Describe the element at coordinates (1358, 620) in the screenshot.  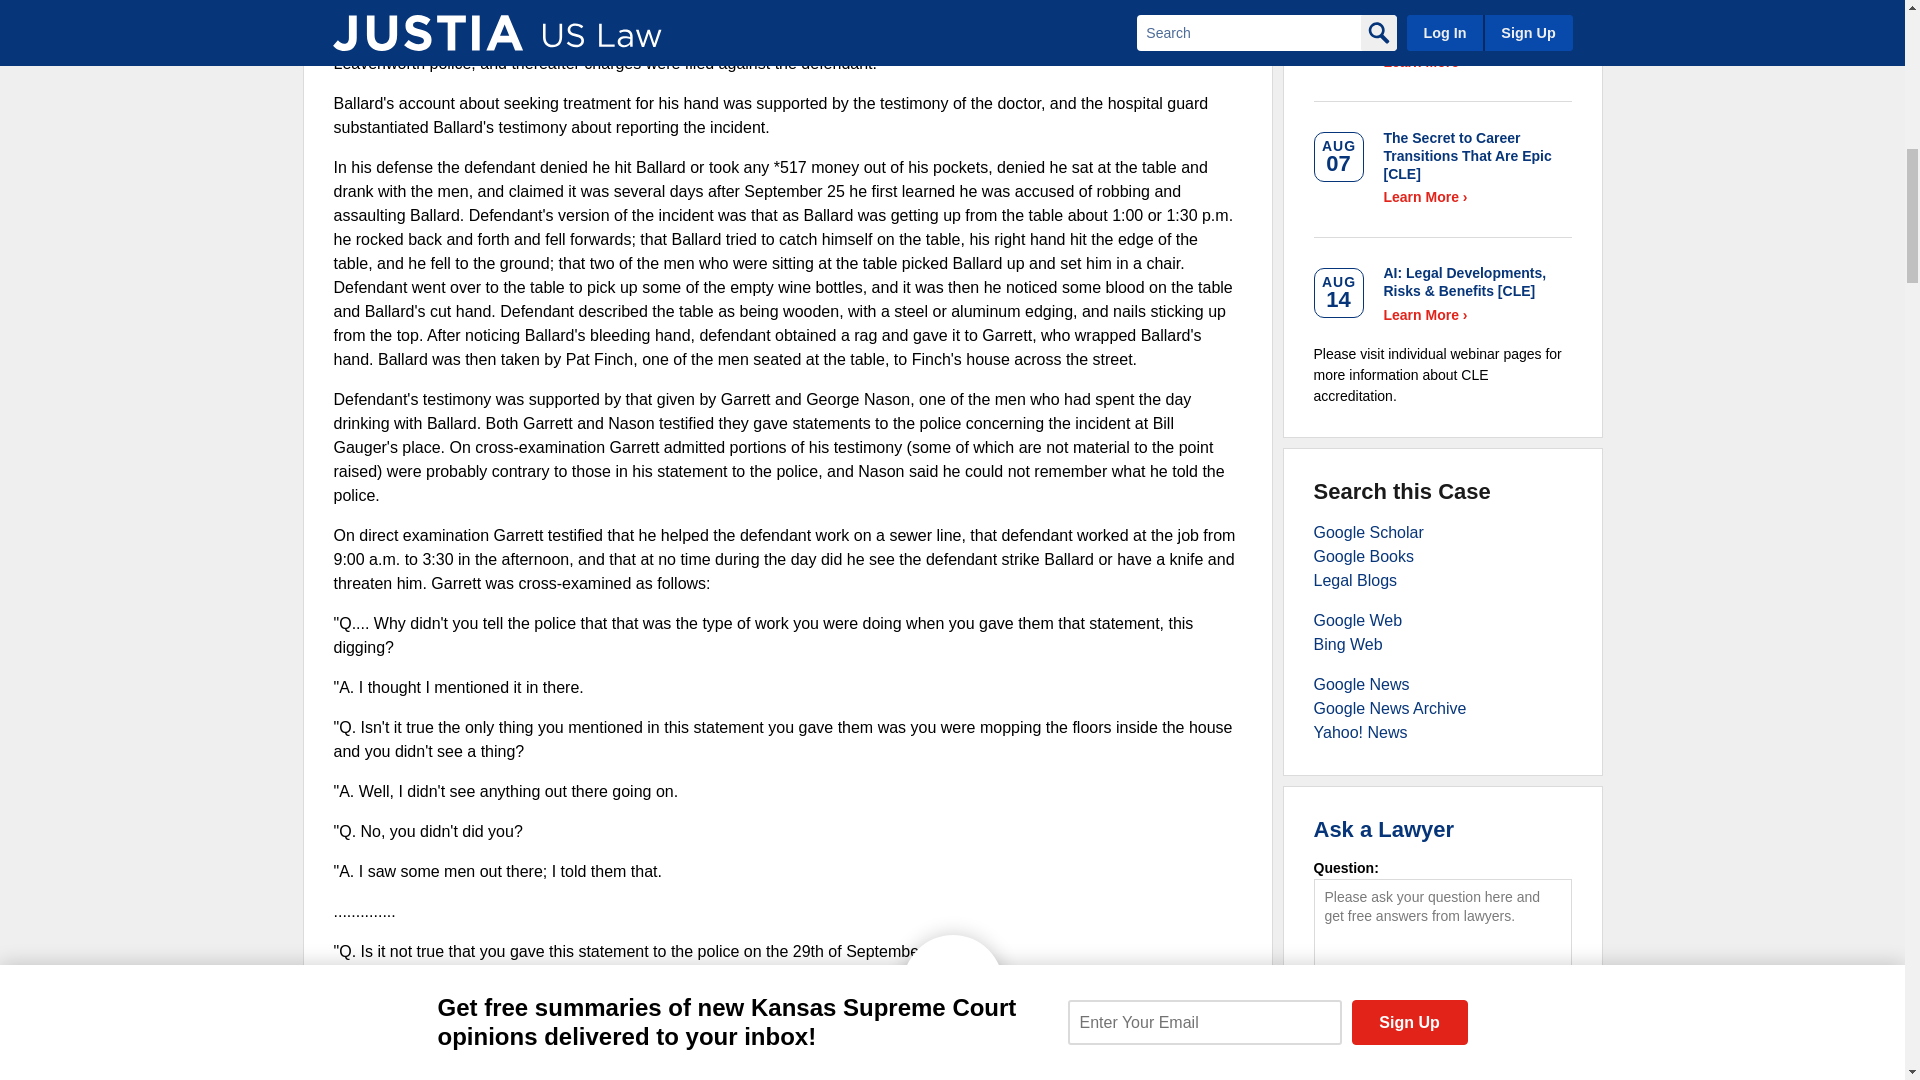
I see `Law - Google Web` at that location.